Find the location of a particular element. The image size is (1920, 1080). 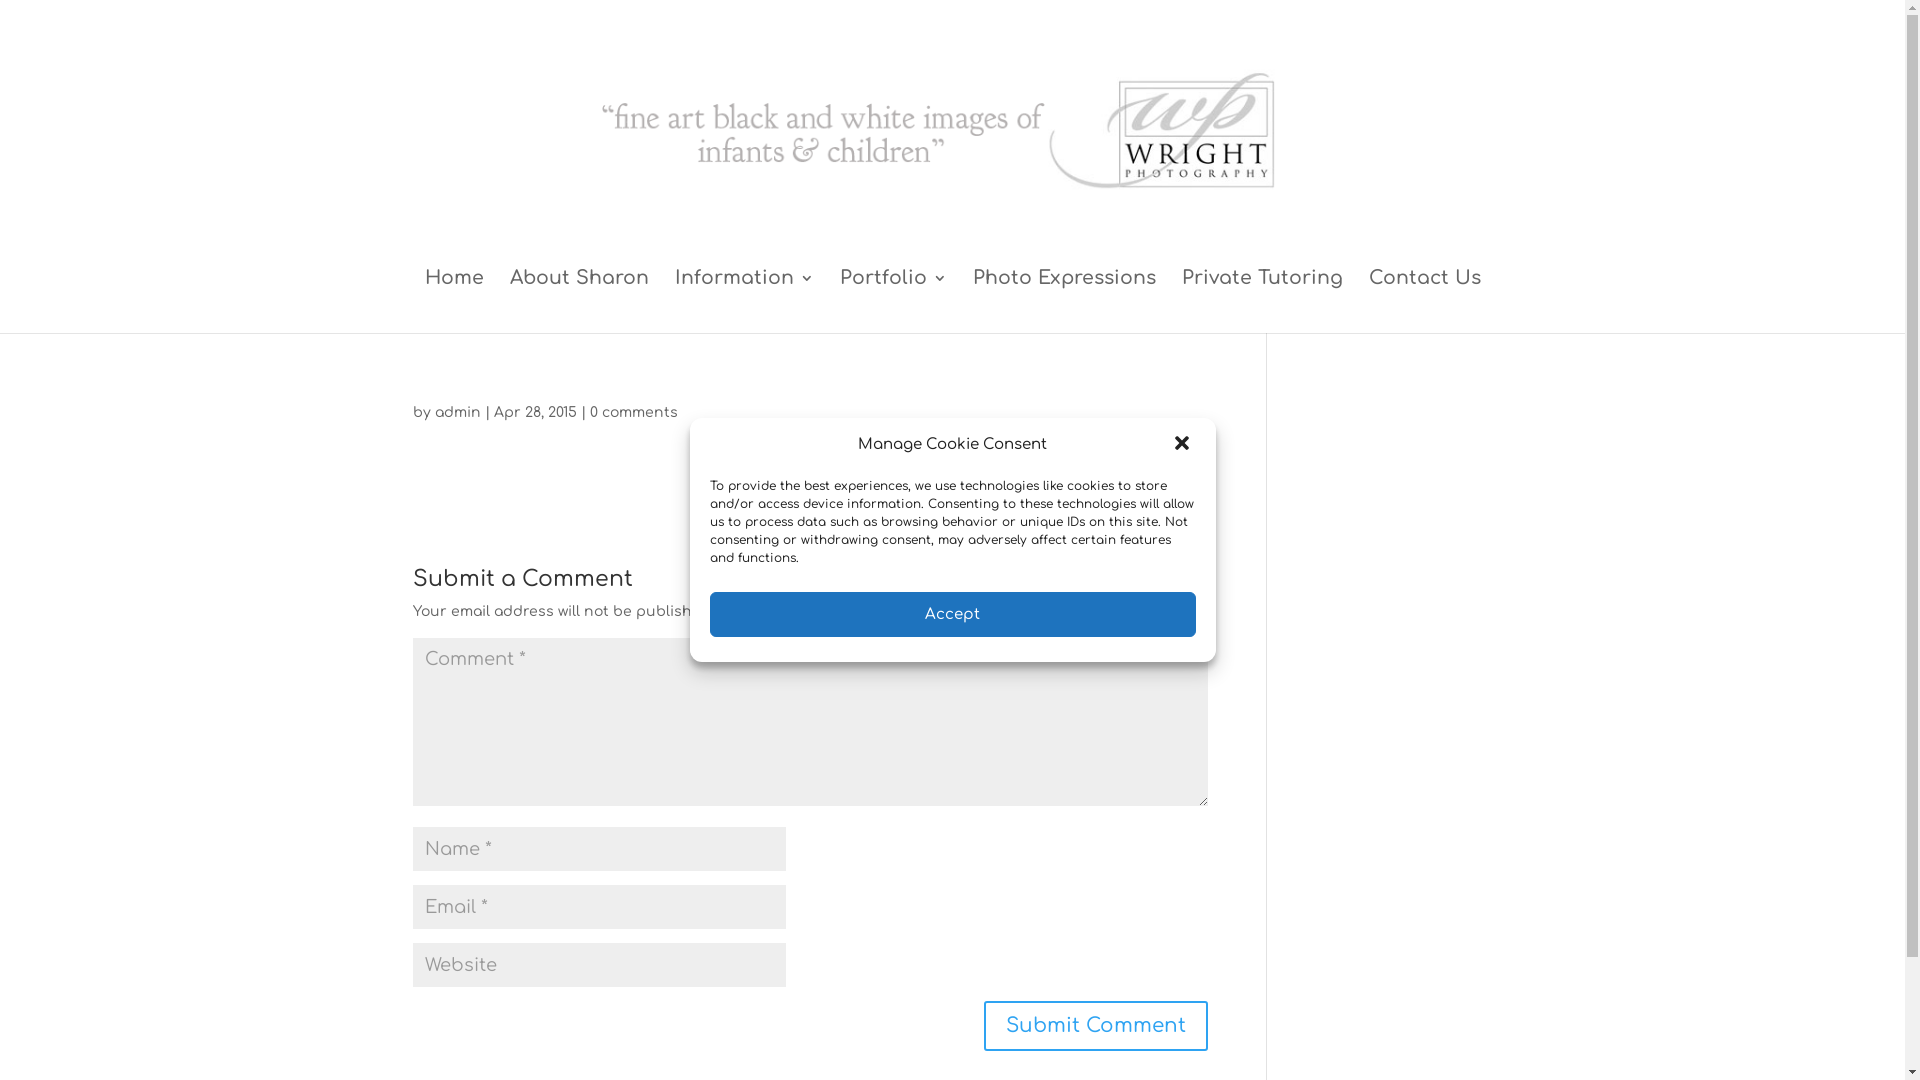

Contact Us is located at coordinates (1424, 302).